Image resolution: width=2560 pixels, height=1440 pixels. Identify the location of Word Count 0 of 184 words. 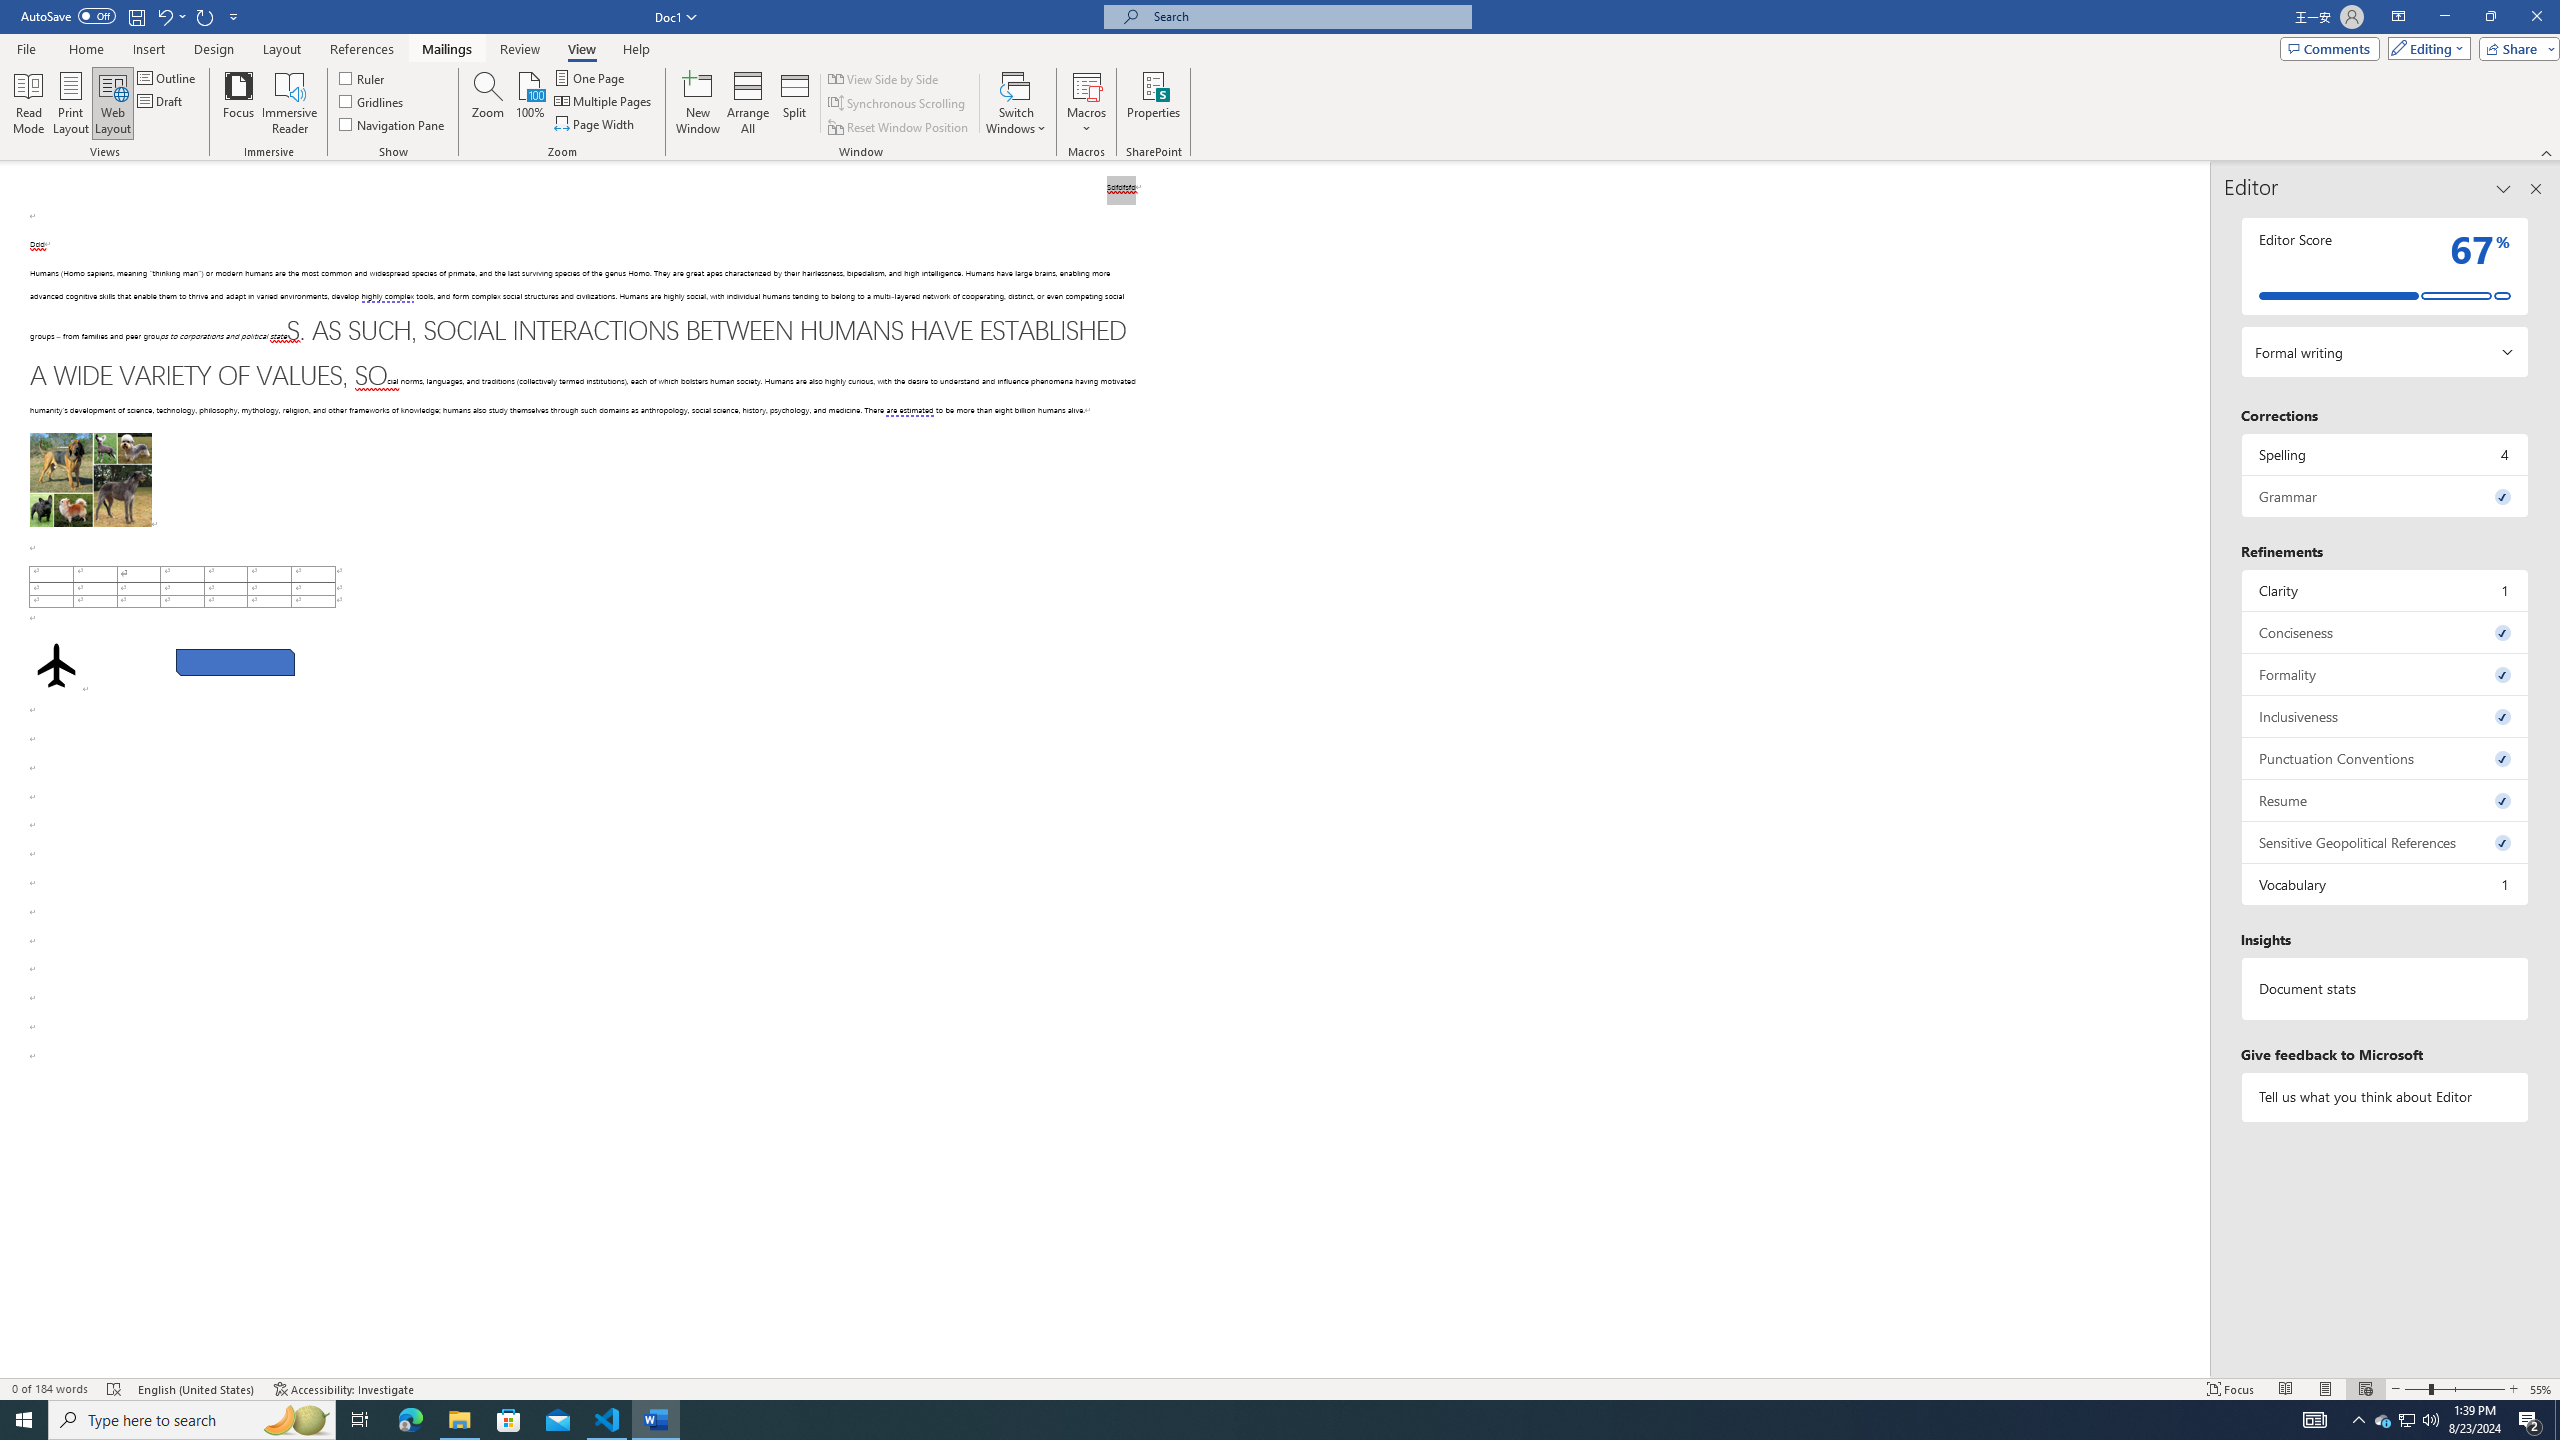
(51, 1389).